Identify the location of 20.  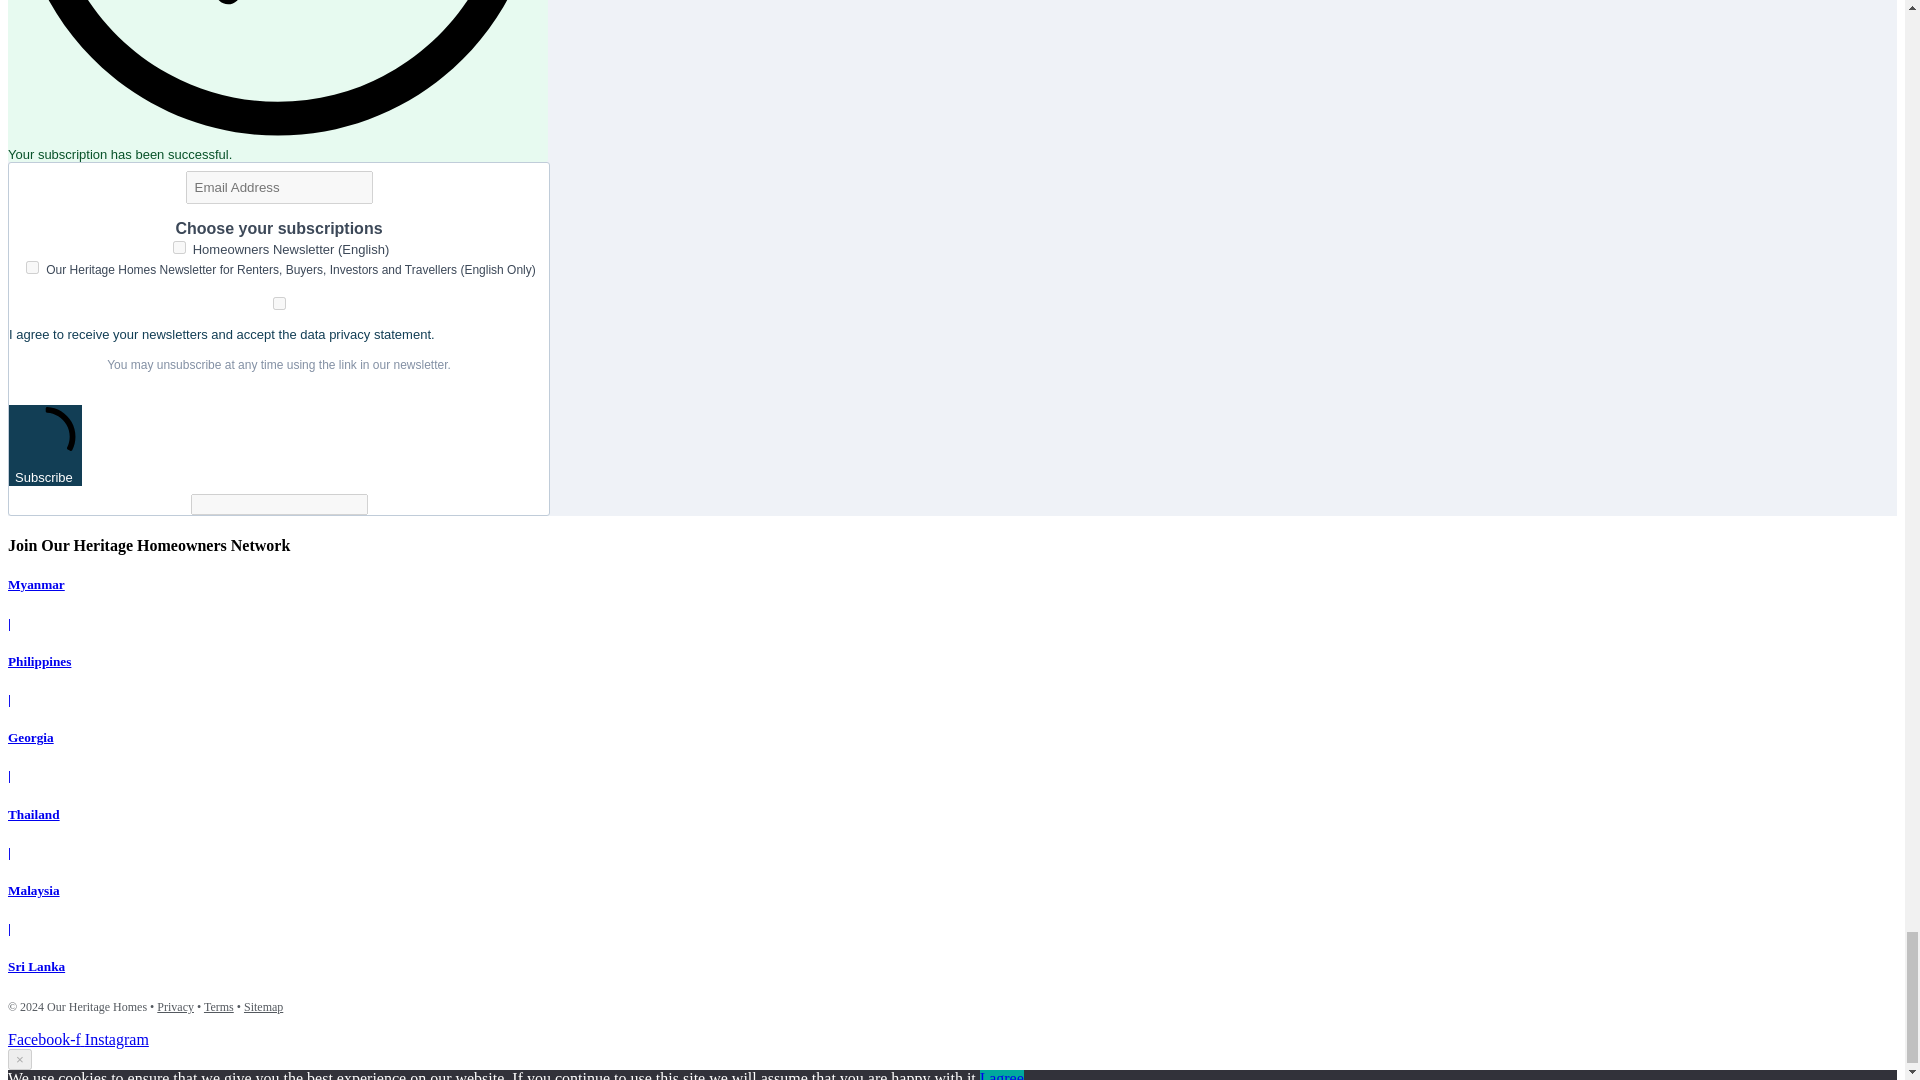
(32, 268).